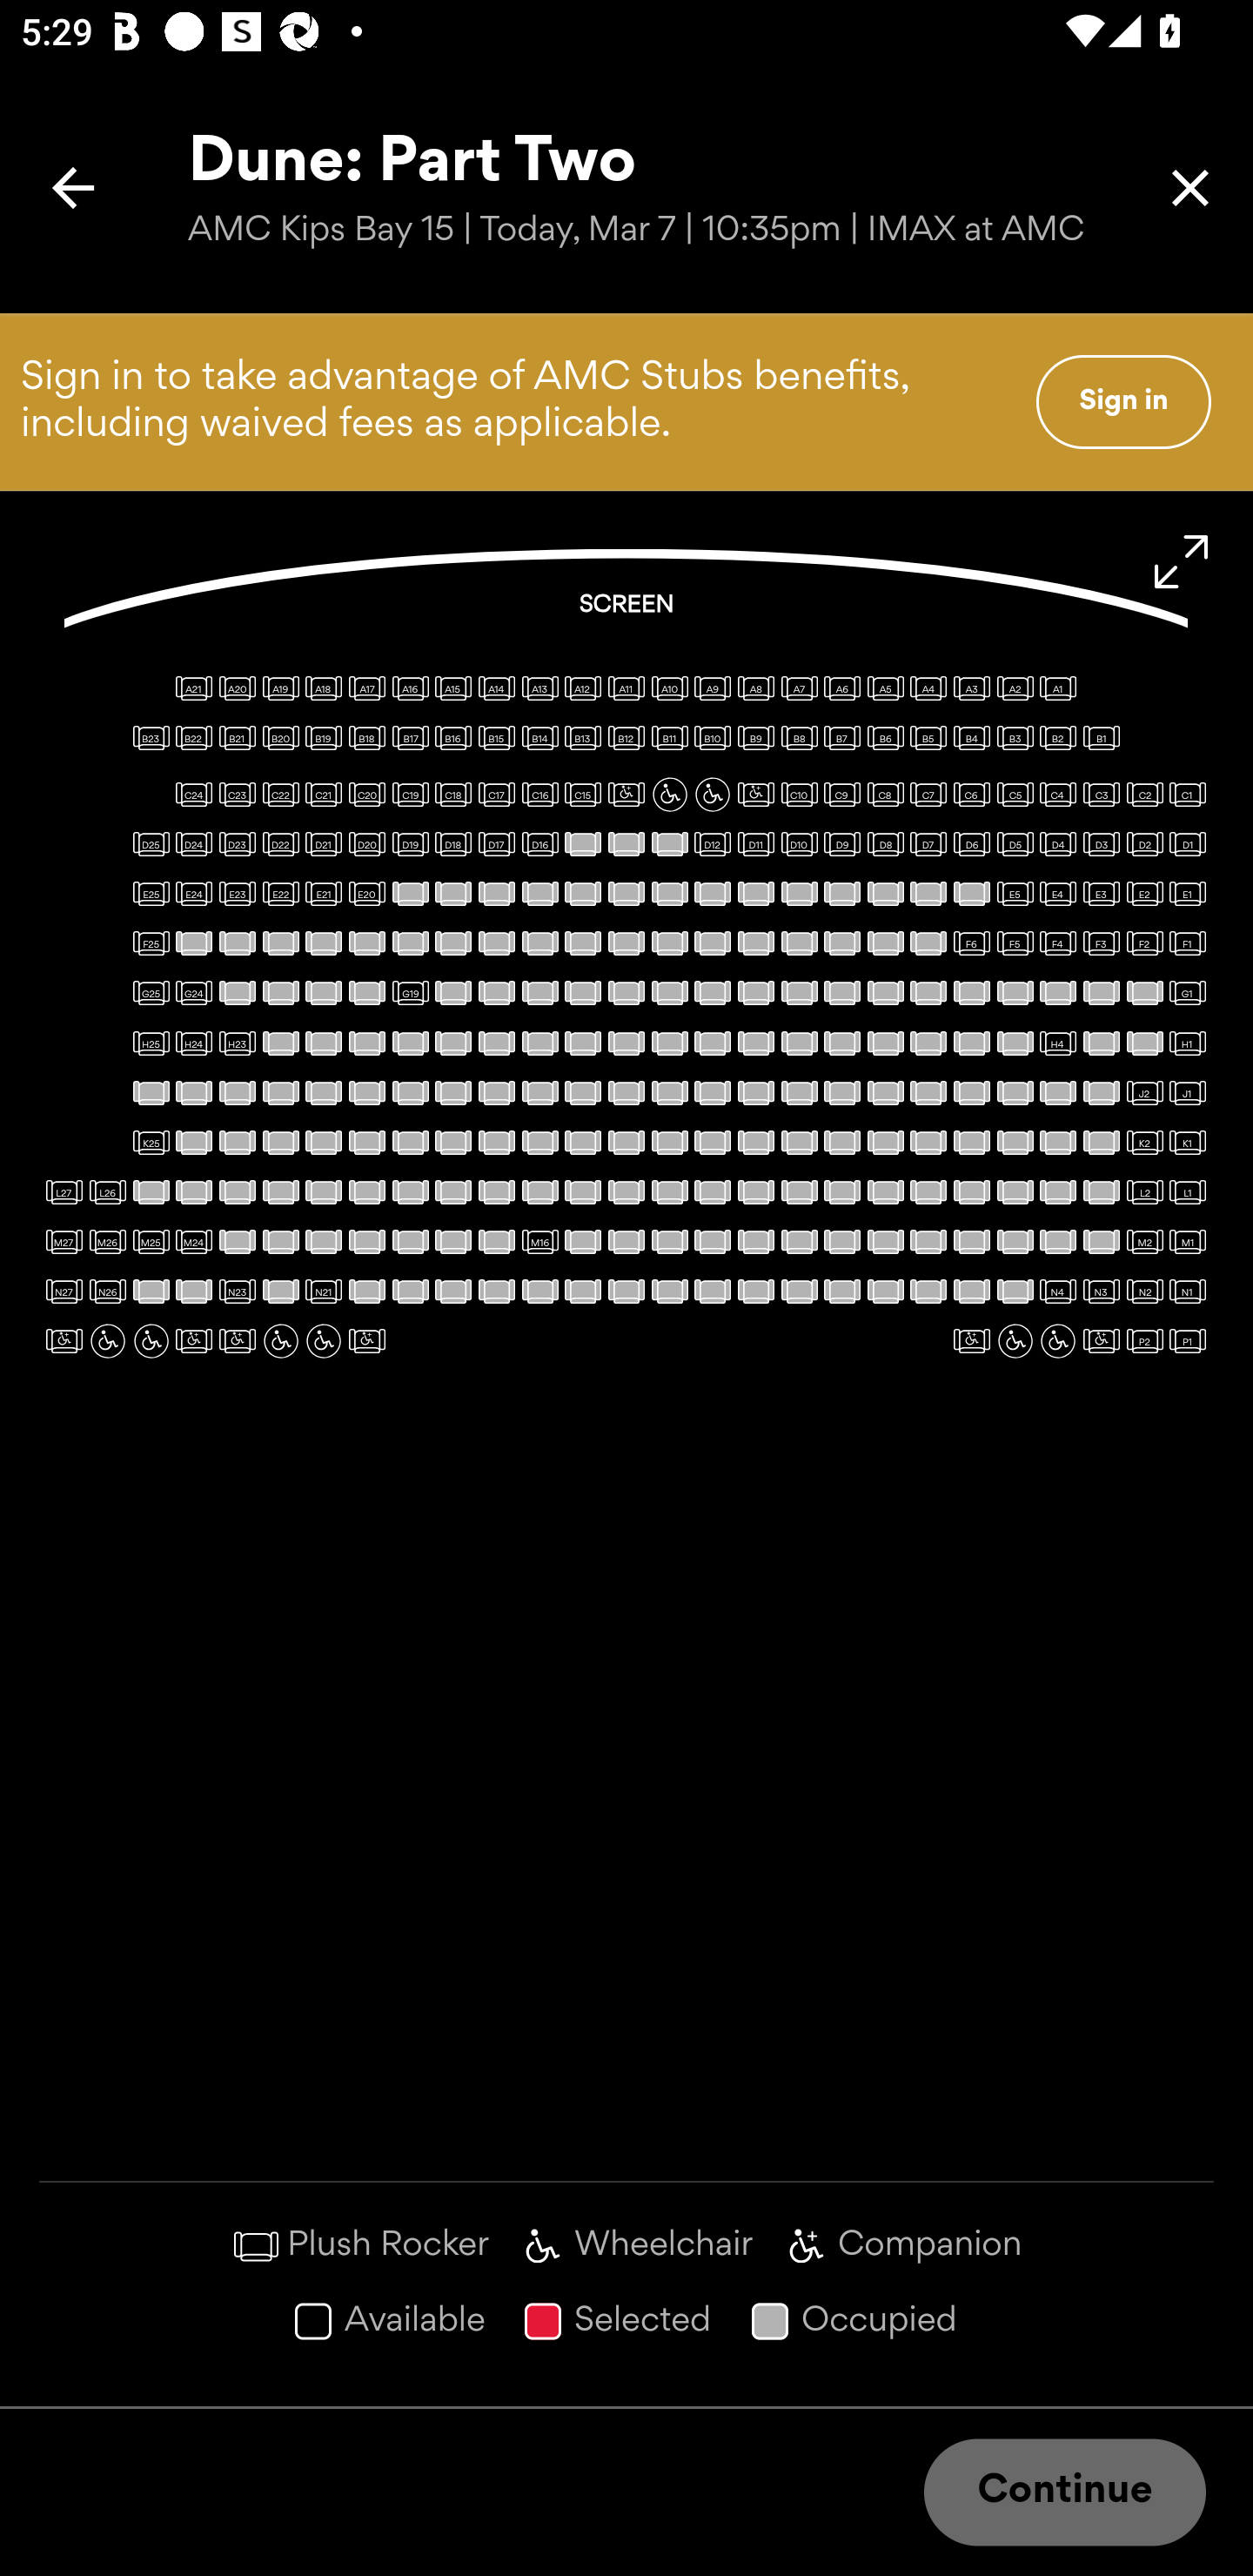 The height and width of the screenshot is (2576, 1253). What do you see at coordinates (1102, 1340) in the screenshot?
I see `P3, Wheelchair companion seat, available` at bounding box center [1102, 1340].